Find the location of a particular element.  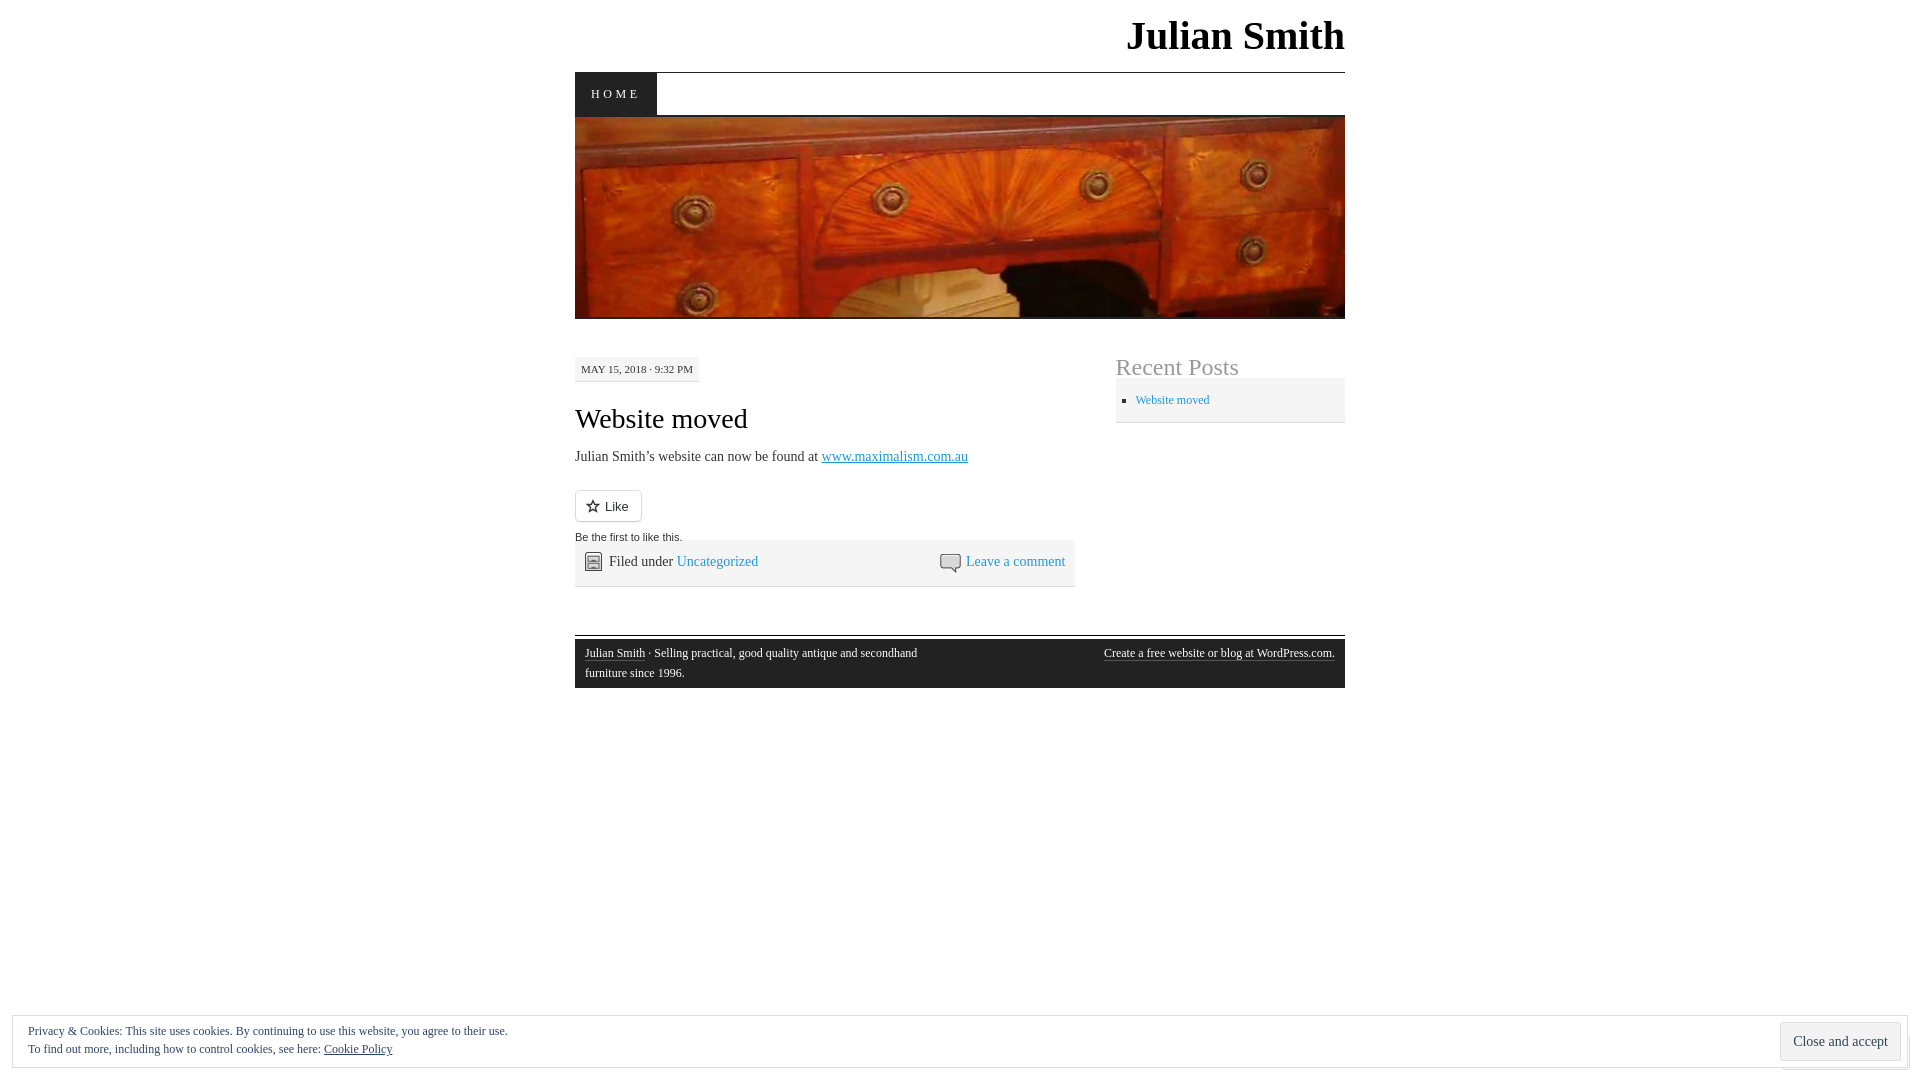

Leave a comment is located at coordinates (1016, 562).